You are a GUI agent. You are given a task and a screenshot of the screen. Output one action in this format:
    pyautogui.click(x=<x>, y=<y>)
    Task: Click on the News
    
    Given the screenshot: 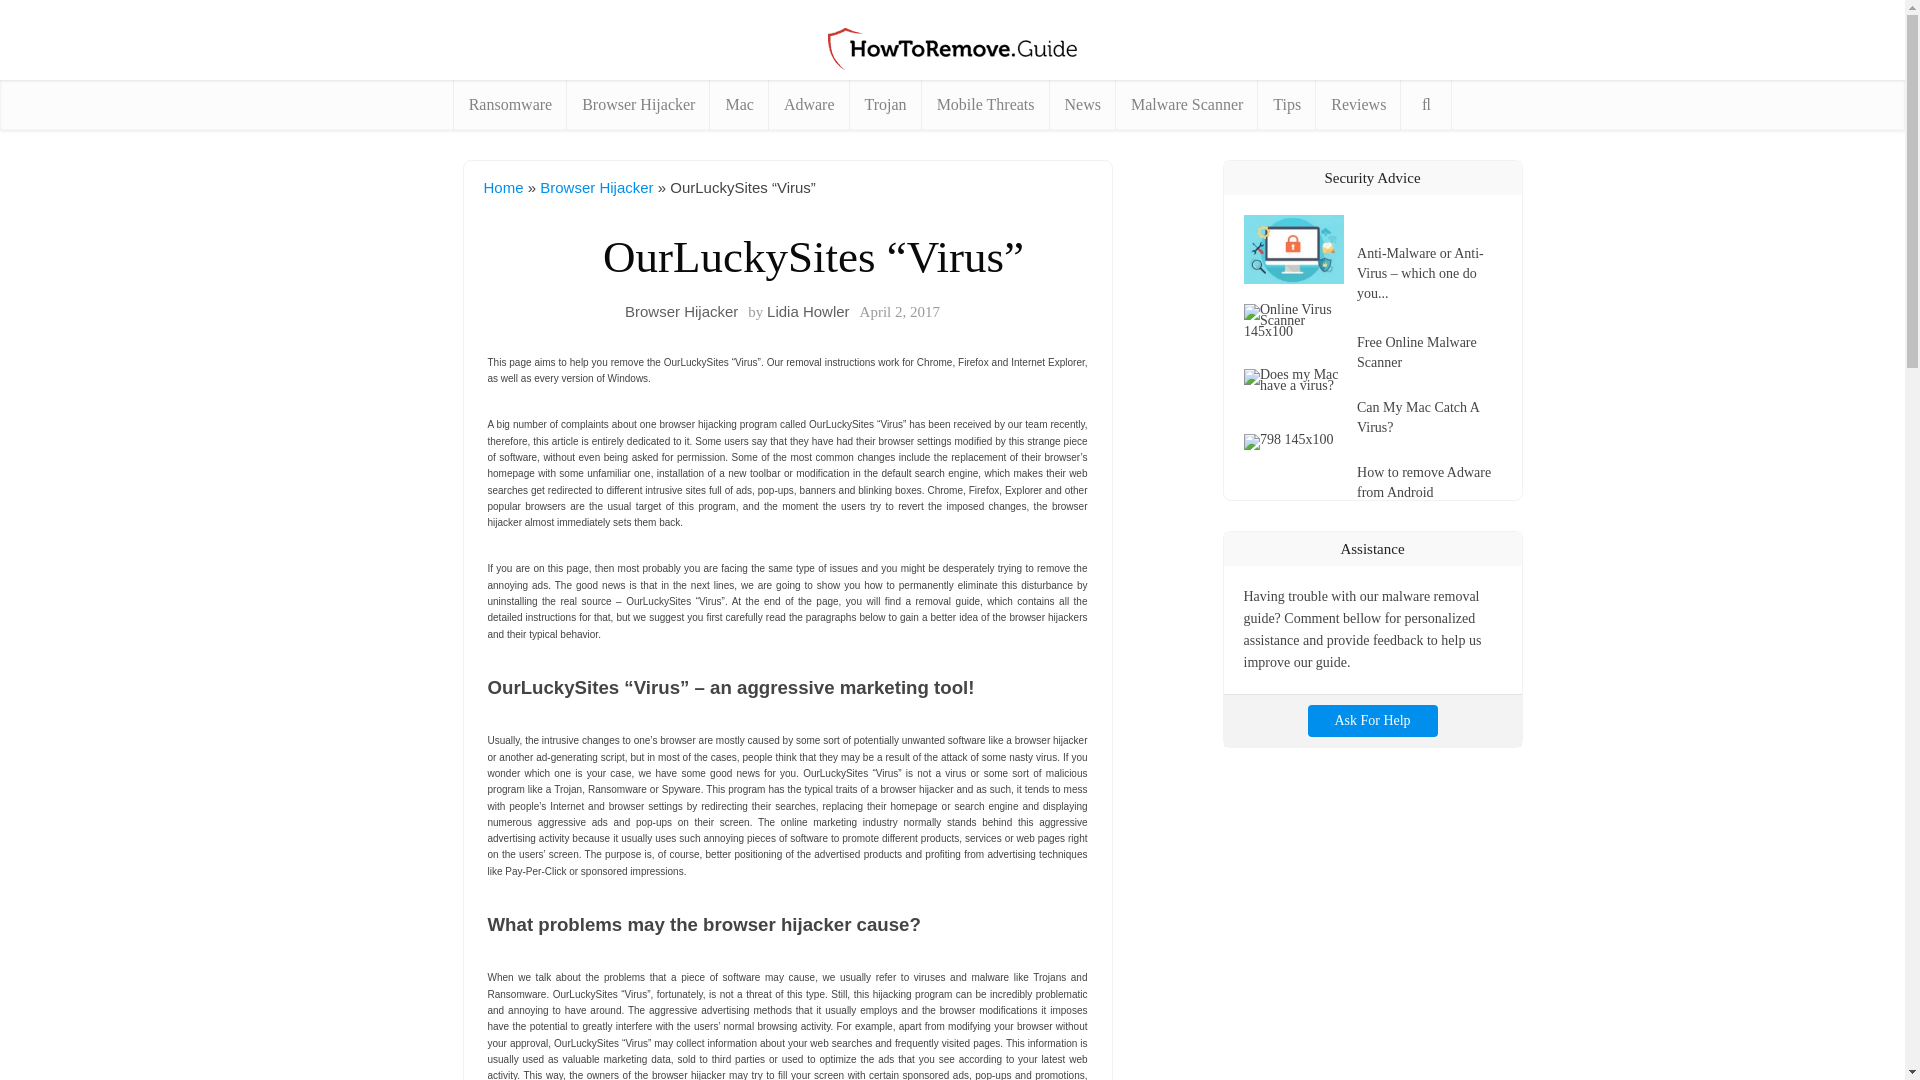 What is the action you would take?
    pyautogui.click(x=1082, y=104)
    